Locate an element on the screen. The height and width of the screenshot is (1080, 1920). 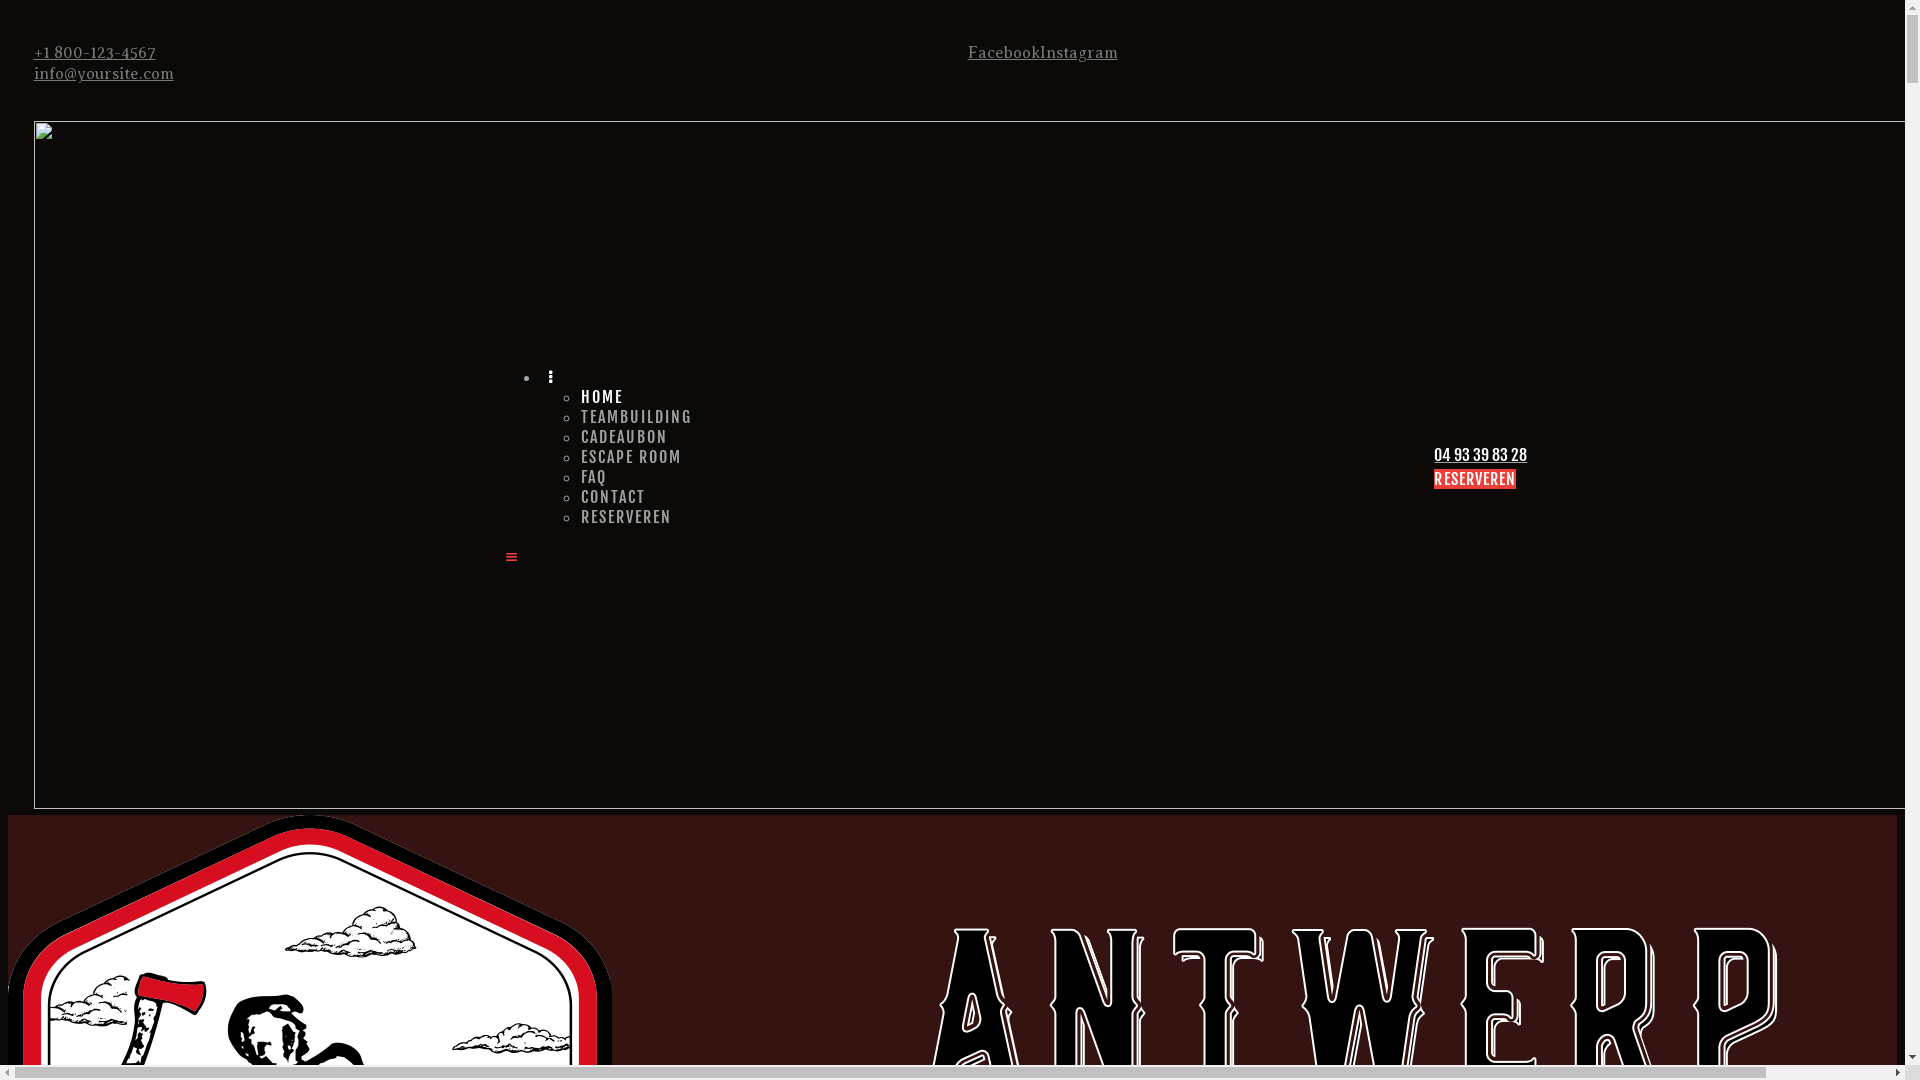
Facebook is located at coordinates (1004, 53).